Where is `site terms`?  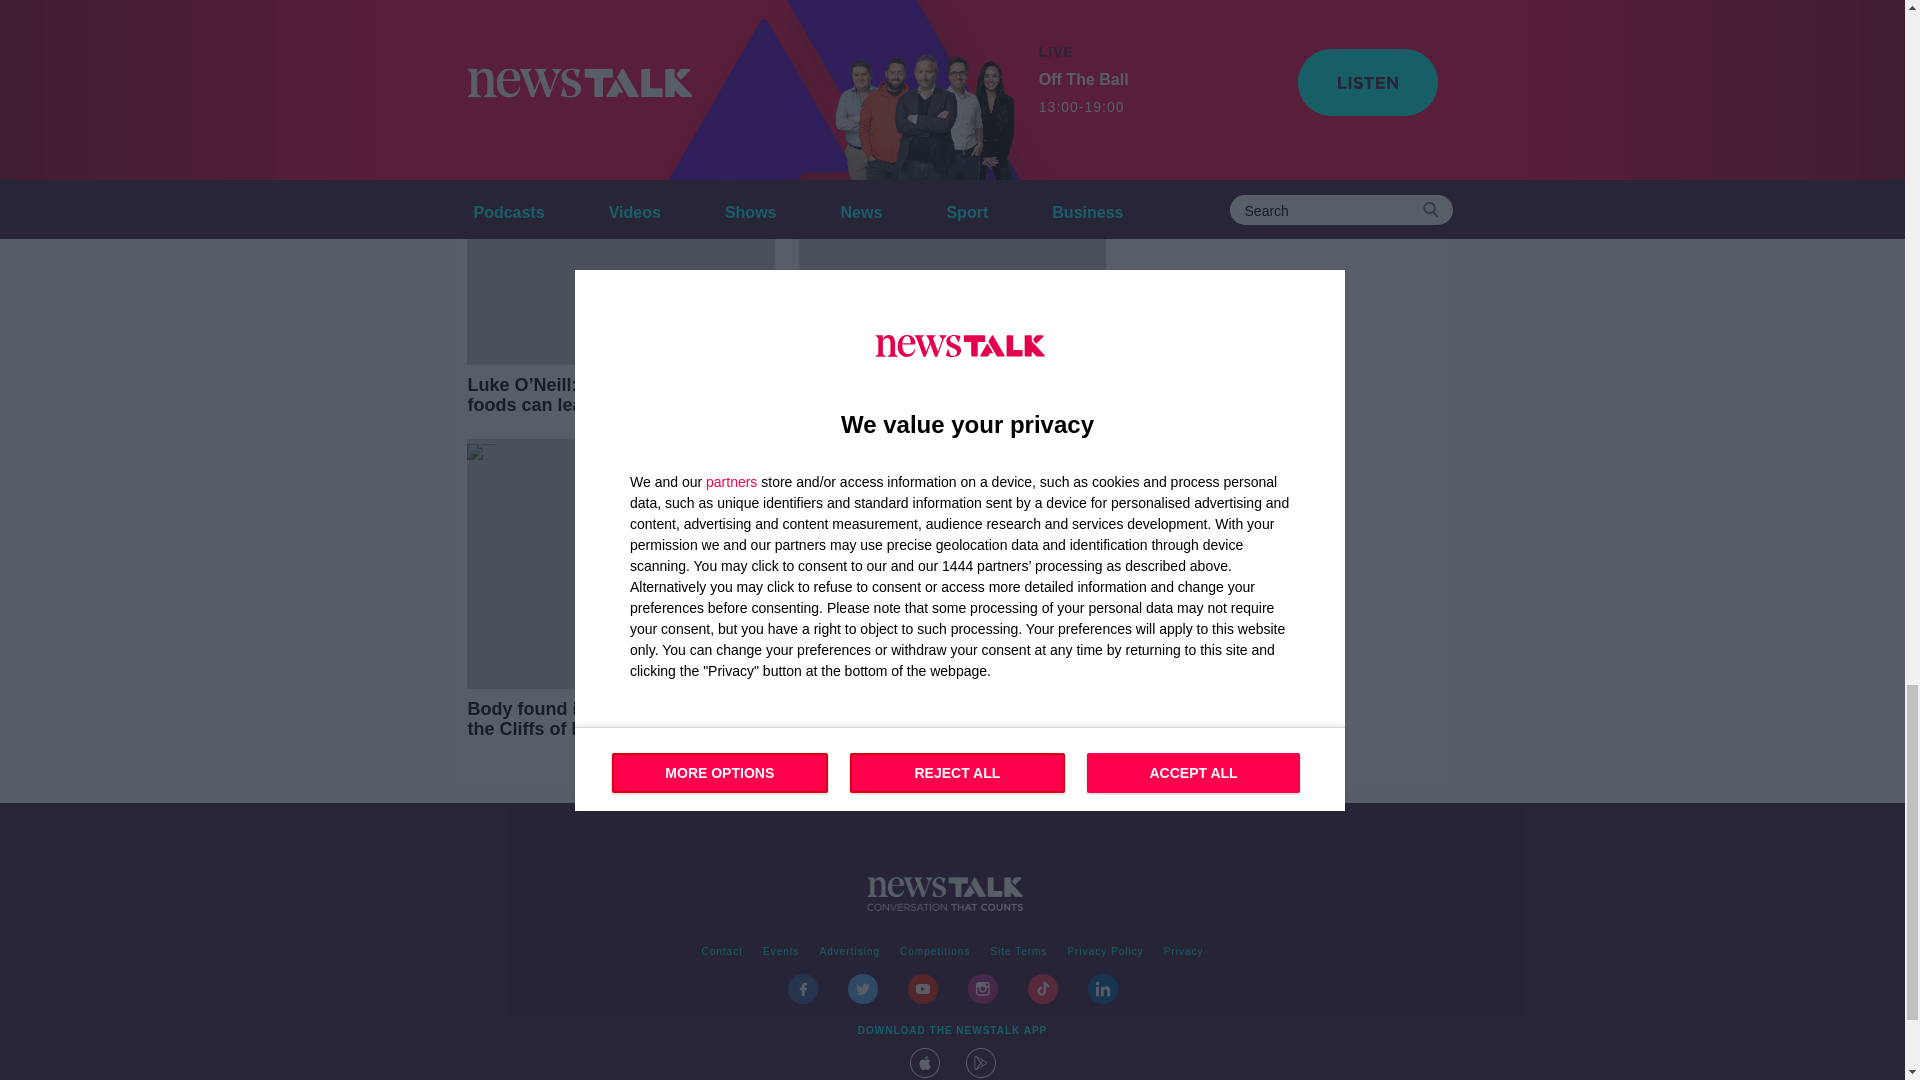
site terms is located at coordinates (1018, 952).